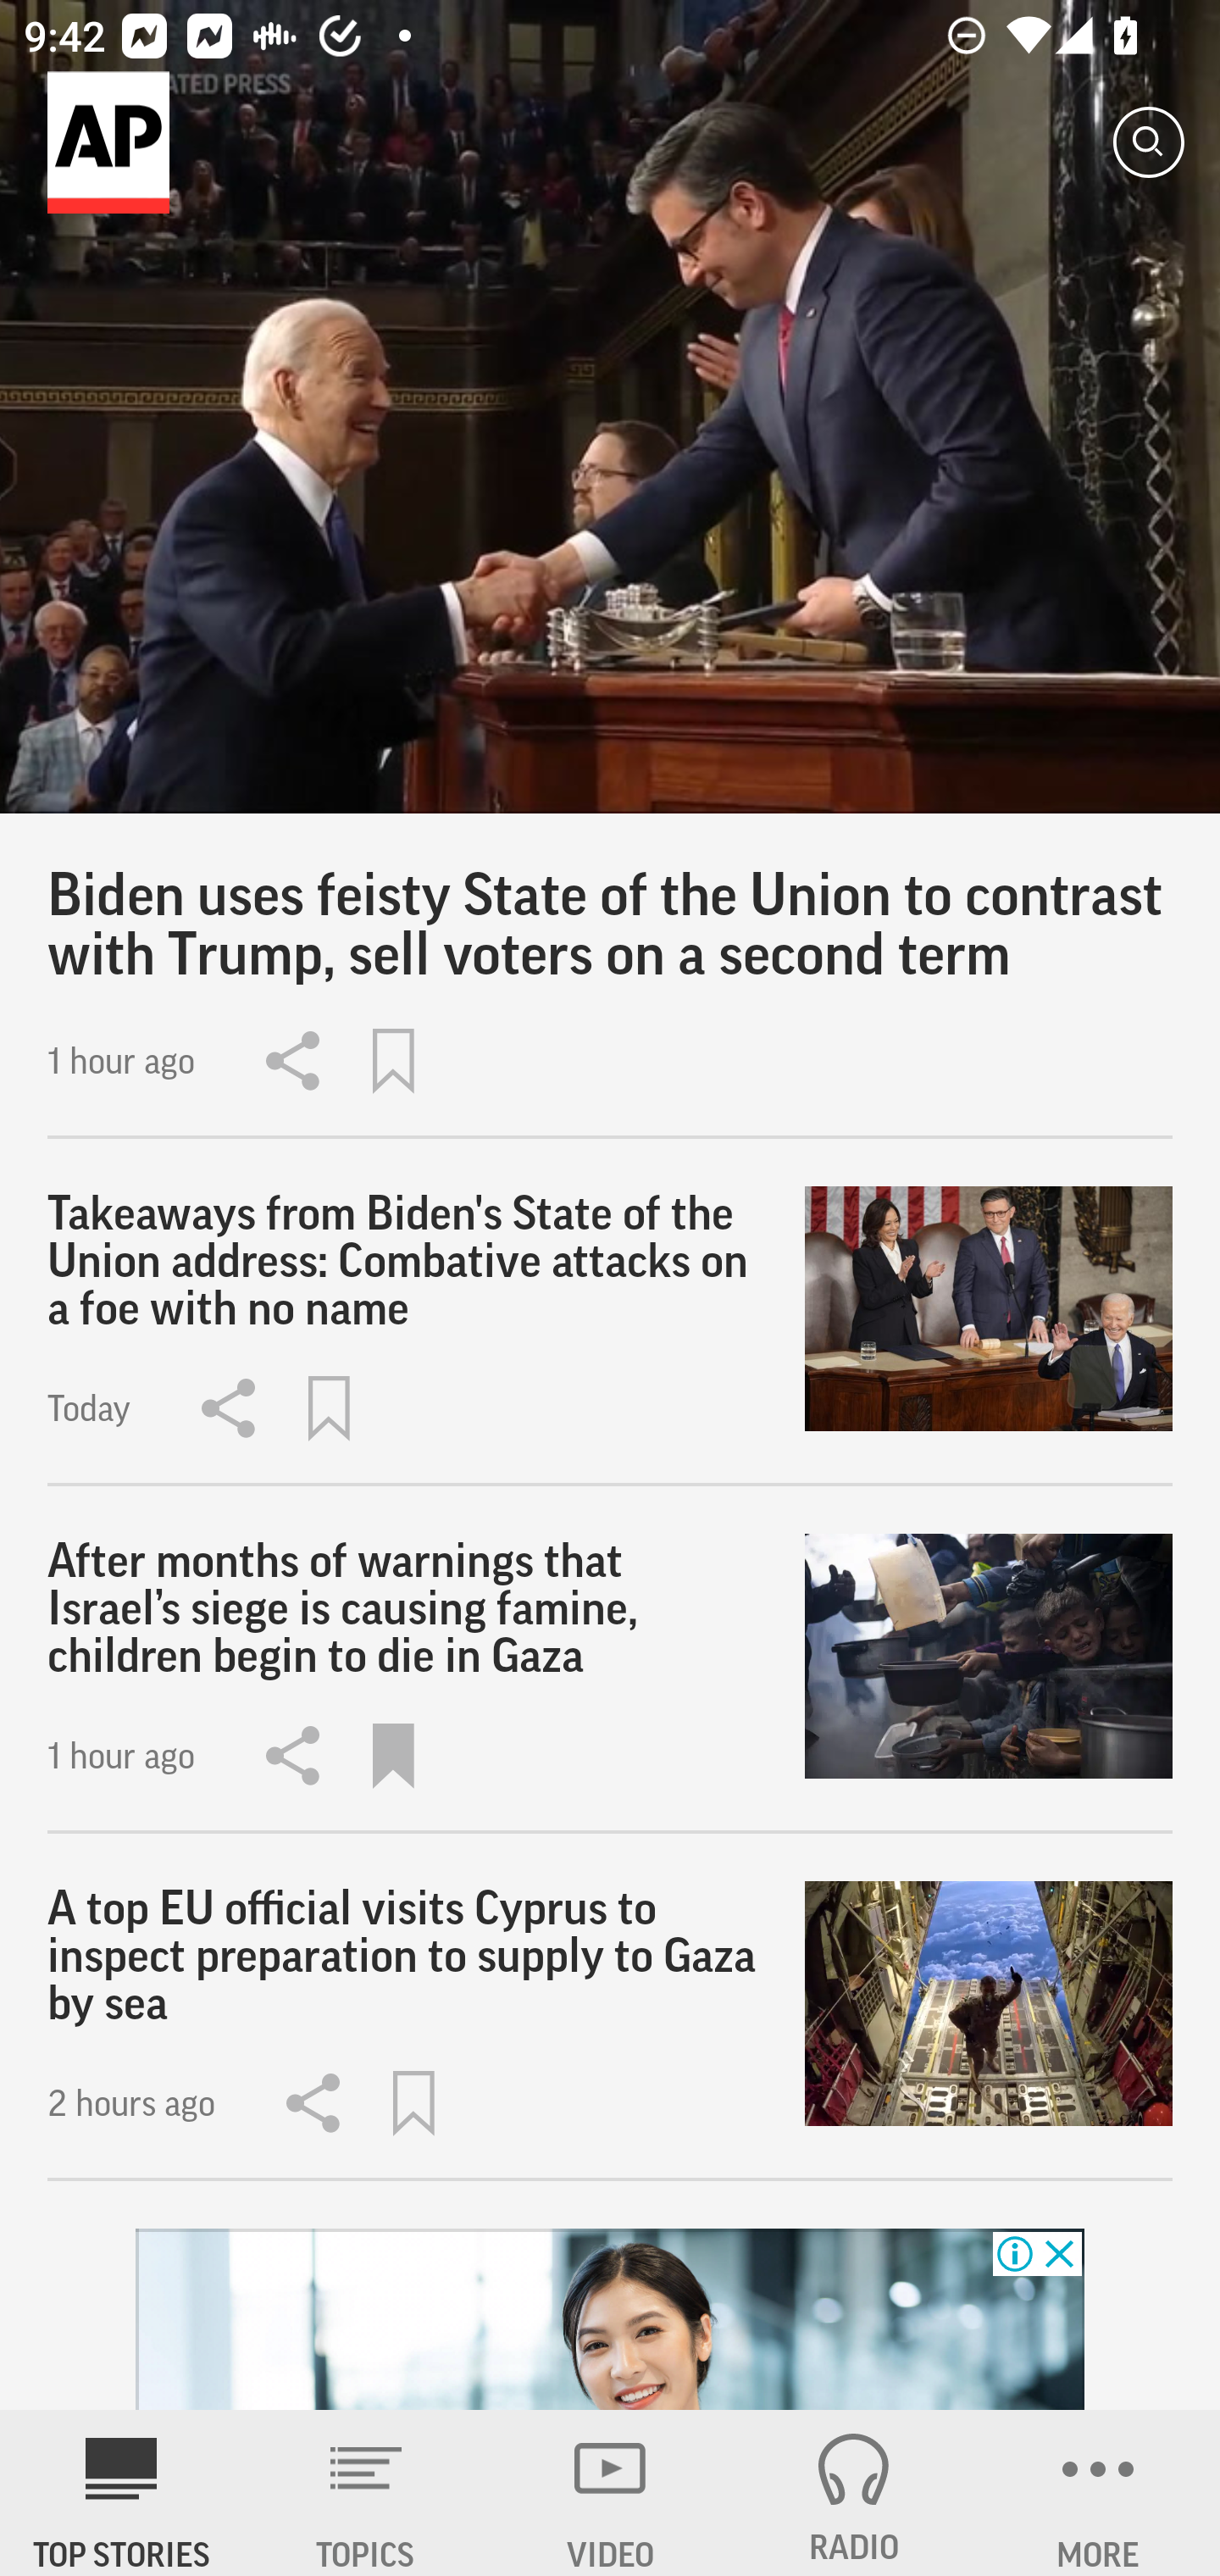 The height and width of the screenshot is (2576, 1220). Describe the element at coordinates (610, 2493) in the screenshot. I see `VIDEO` at that location.